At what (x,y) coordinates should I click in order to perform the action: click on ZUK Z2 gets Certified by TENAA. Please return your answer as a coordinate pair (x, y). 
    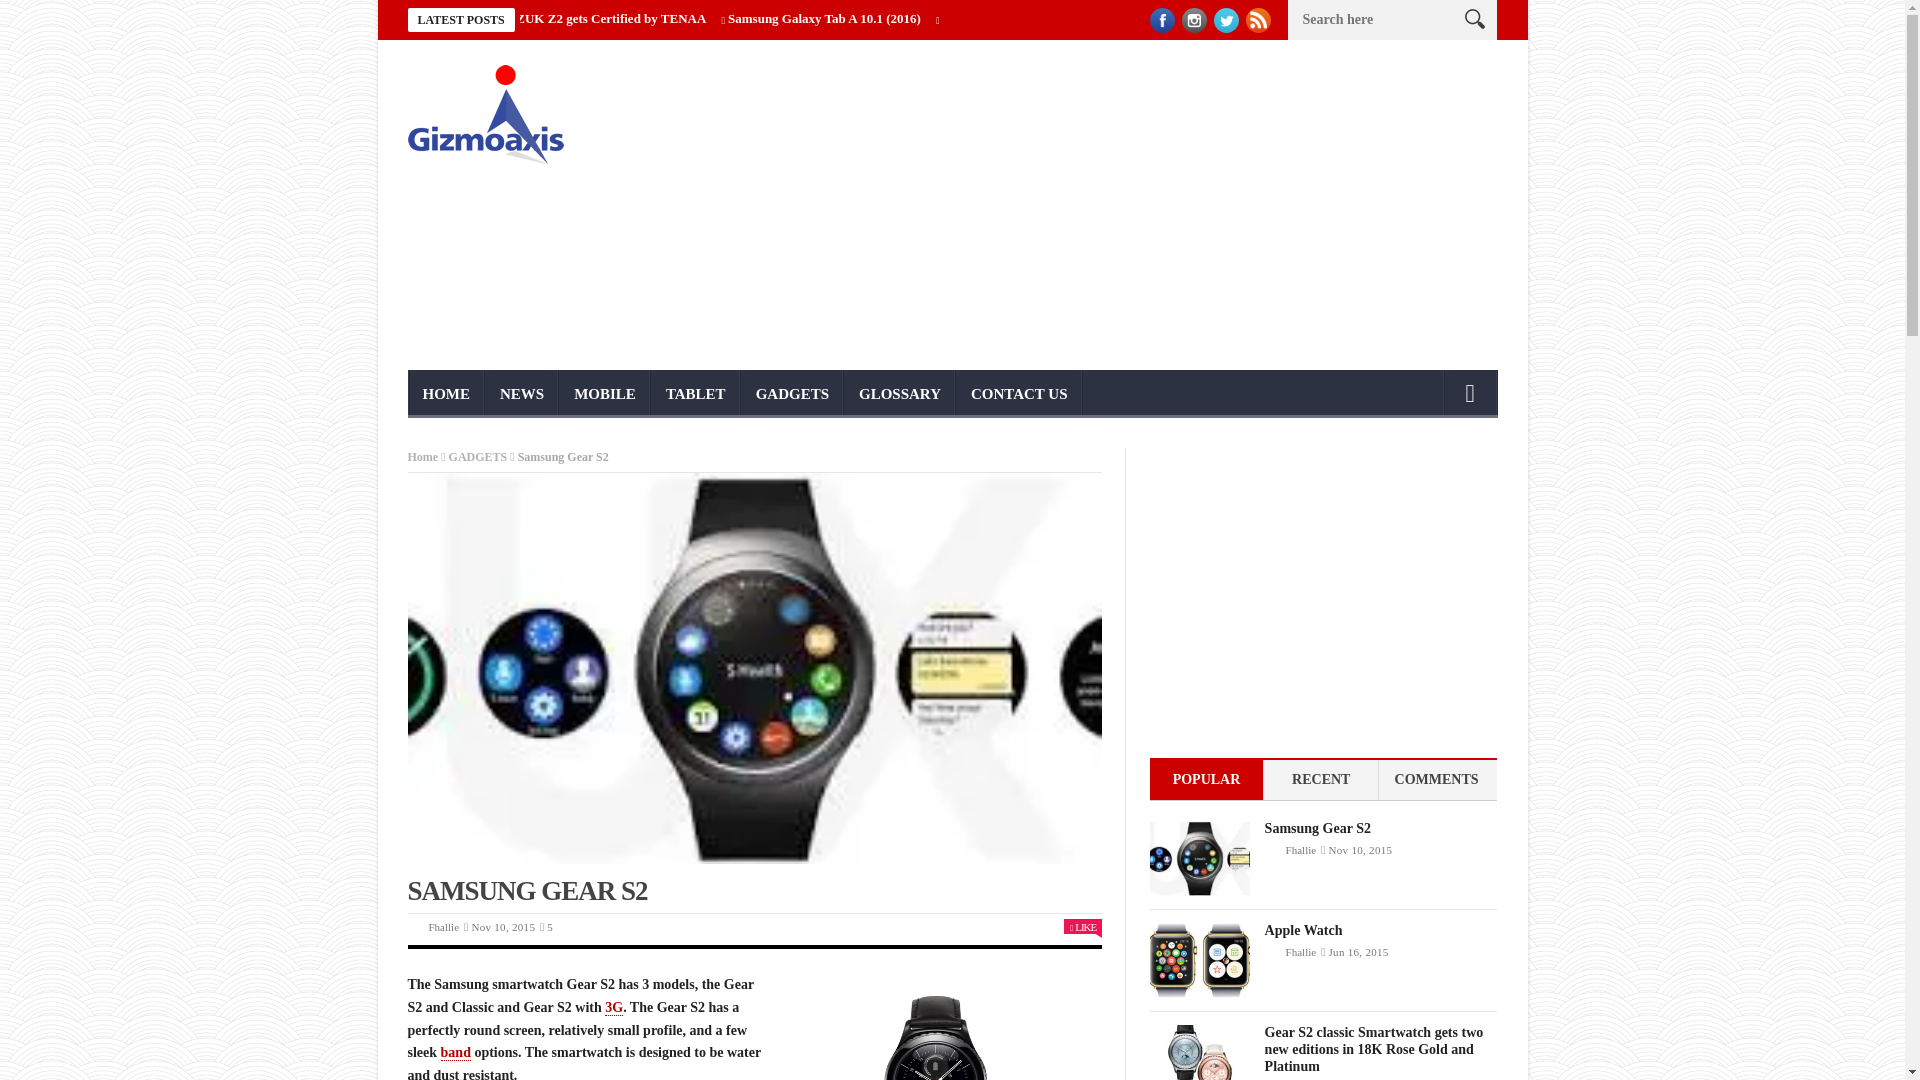
    Looking at the image, I should click on (611, 19).